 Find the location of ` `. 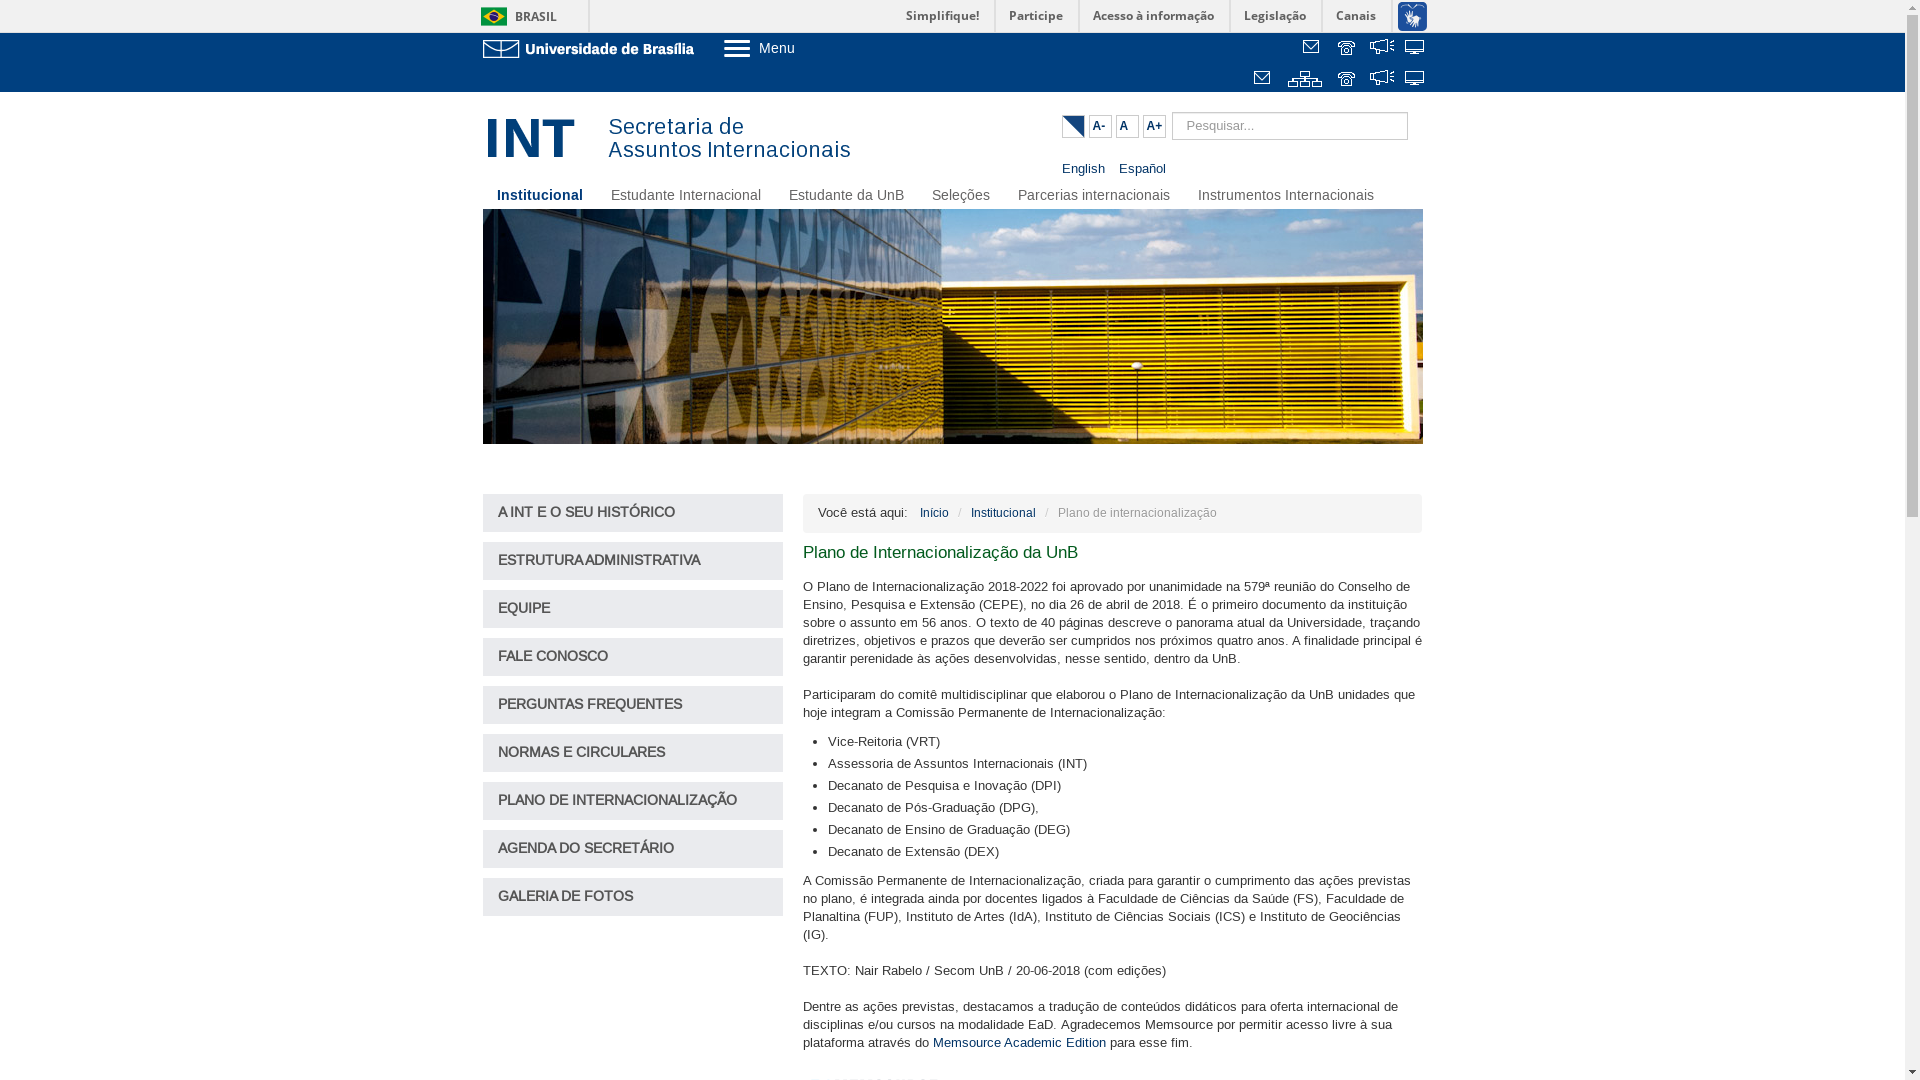

  is located at coordinates (1348, 49).